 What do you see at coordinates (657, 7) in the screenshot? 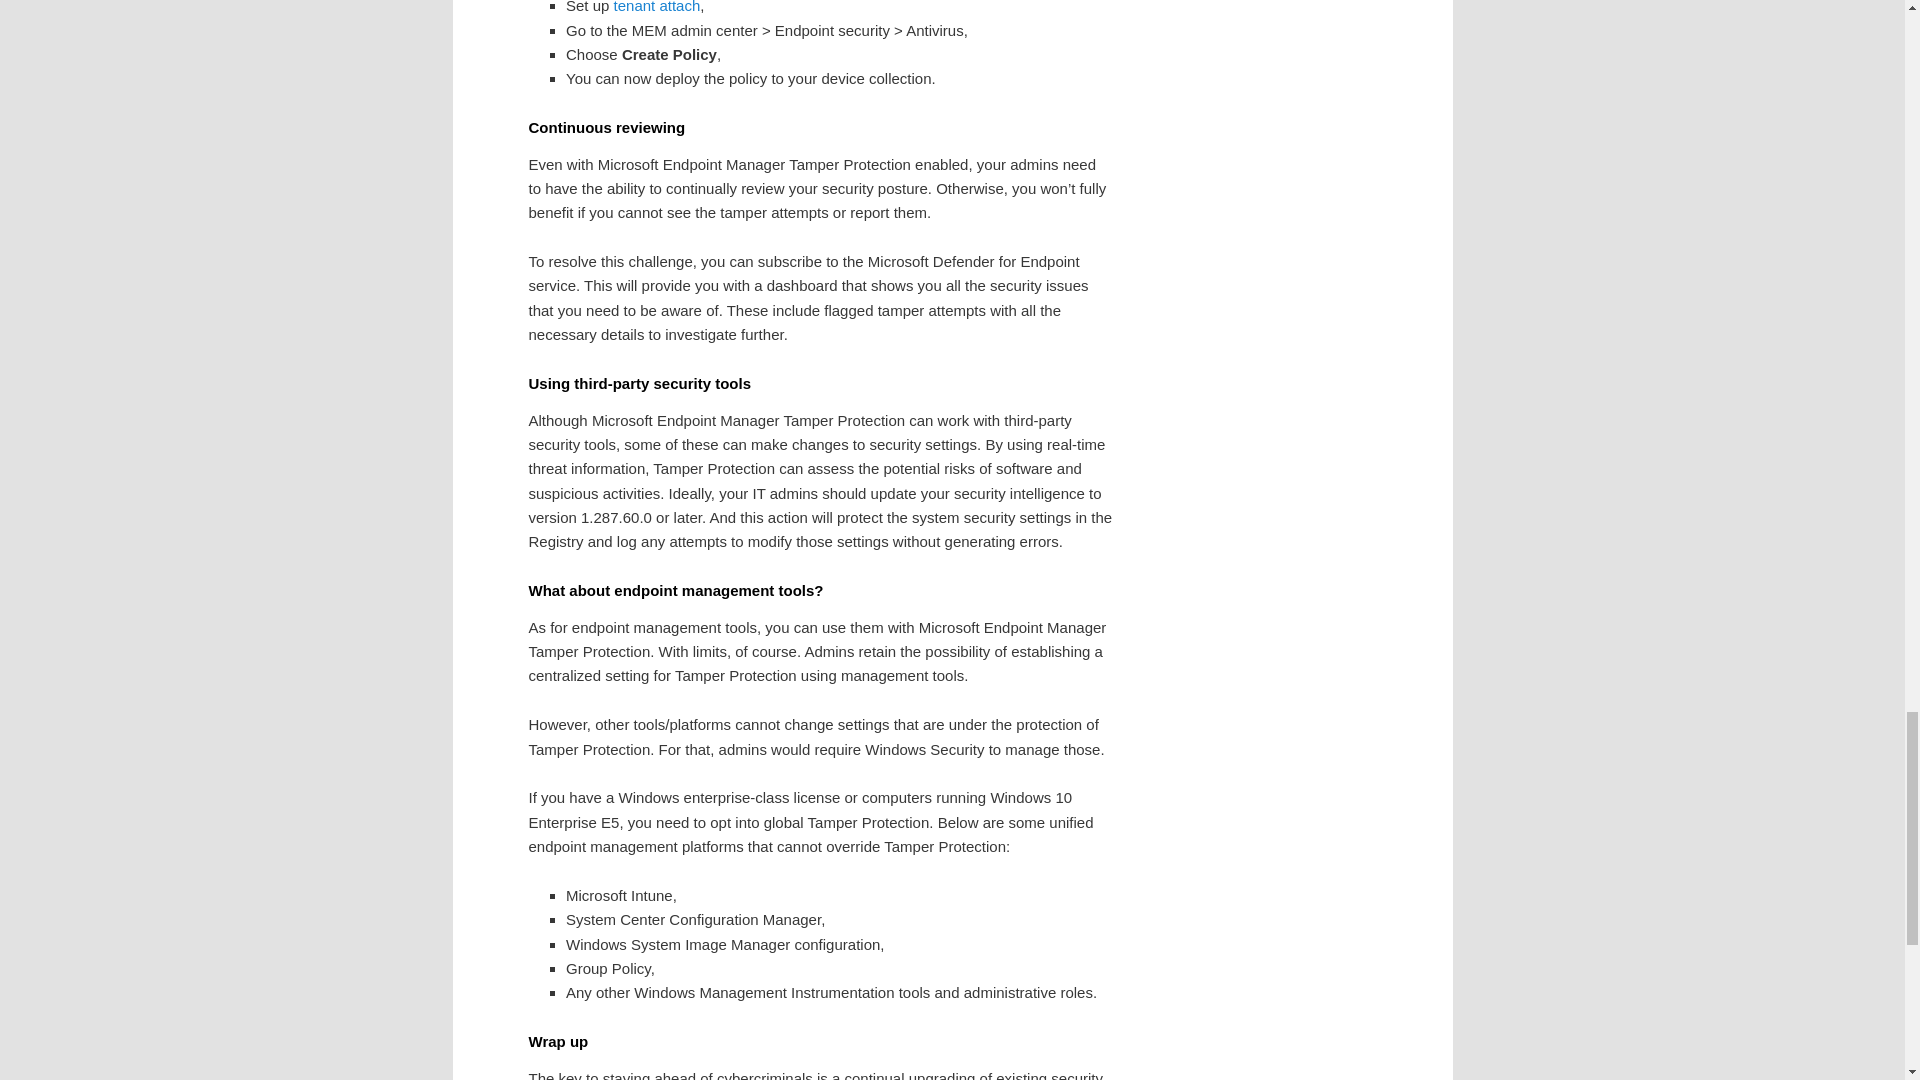
I see `tenant attach` at bounding box center [657, 7].